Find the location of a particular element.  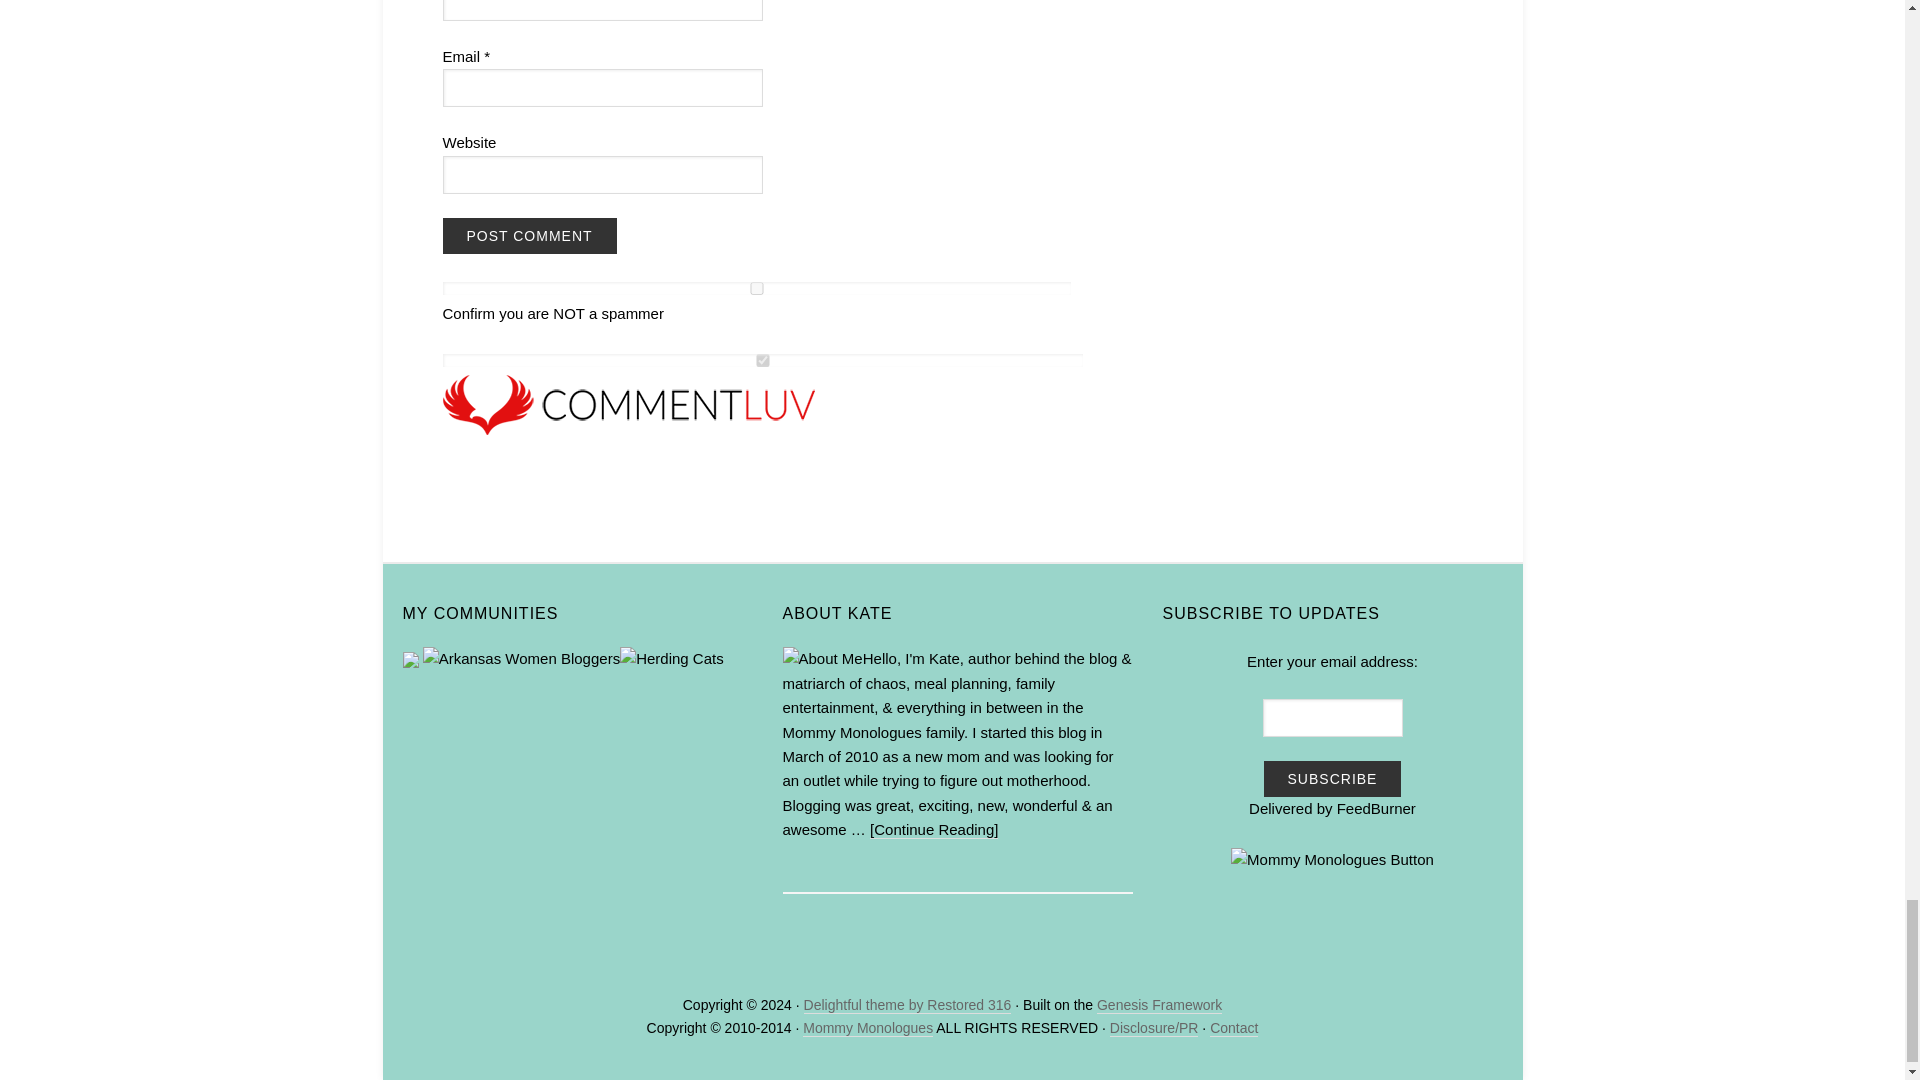

Subscribe is located at coordinates (1332, 779).